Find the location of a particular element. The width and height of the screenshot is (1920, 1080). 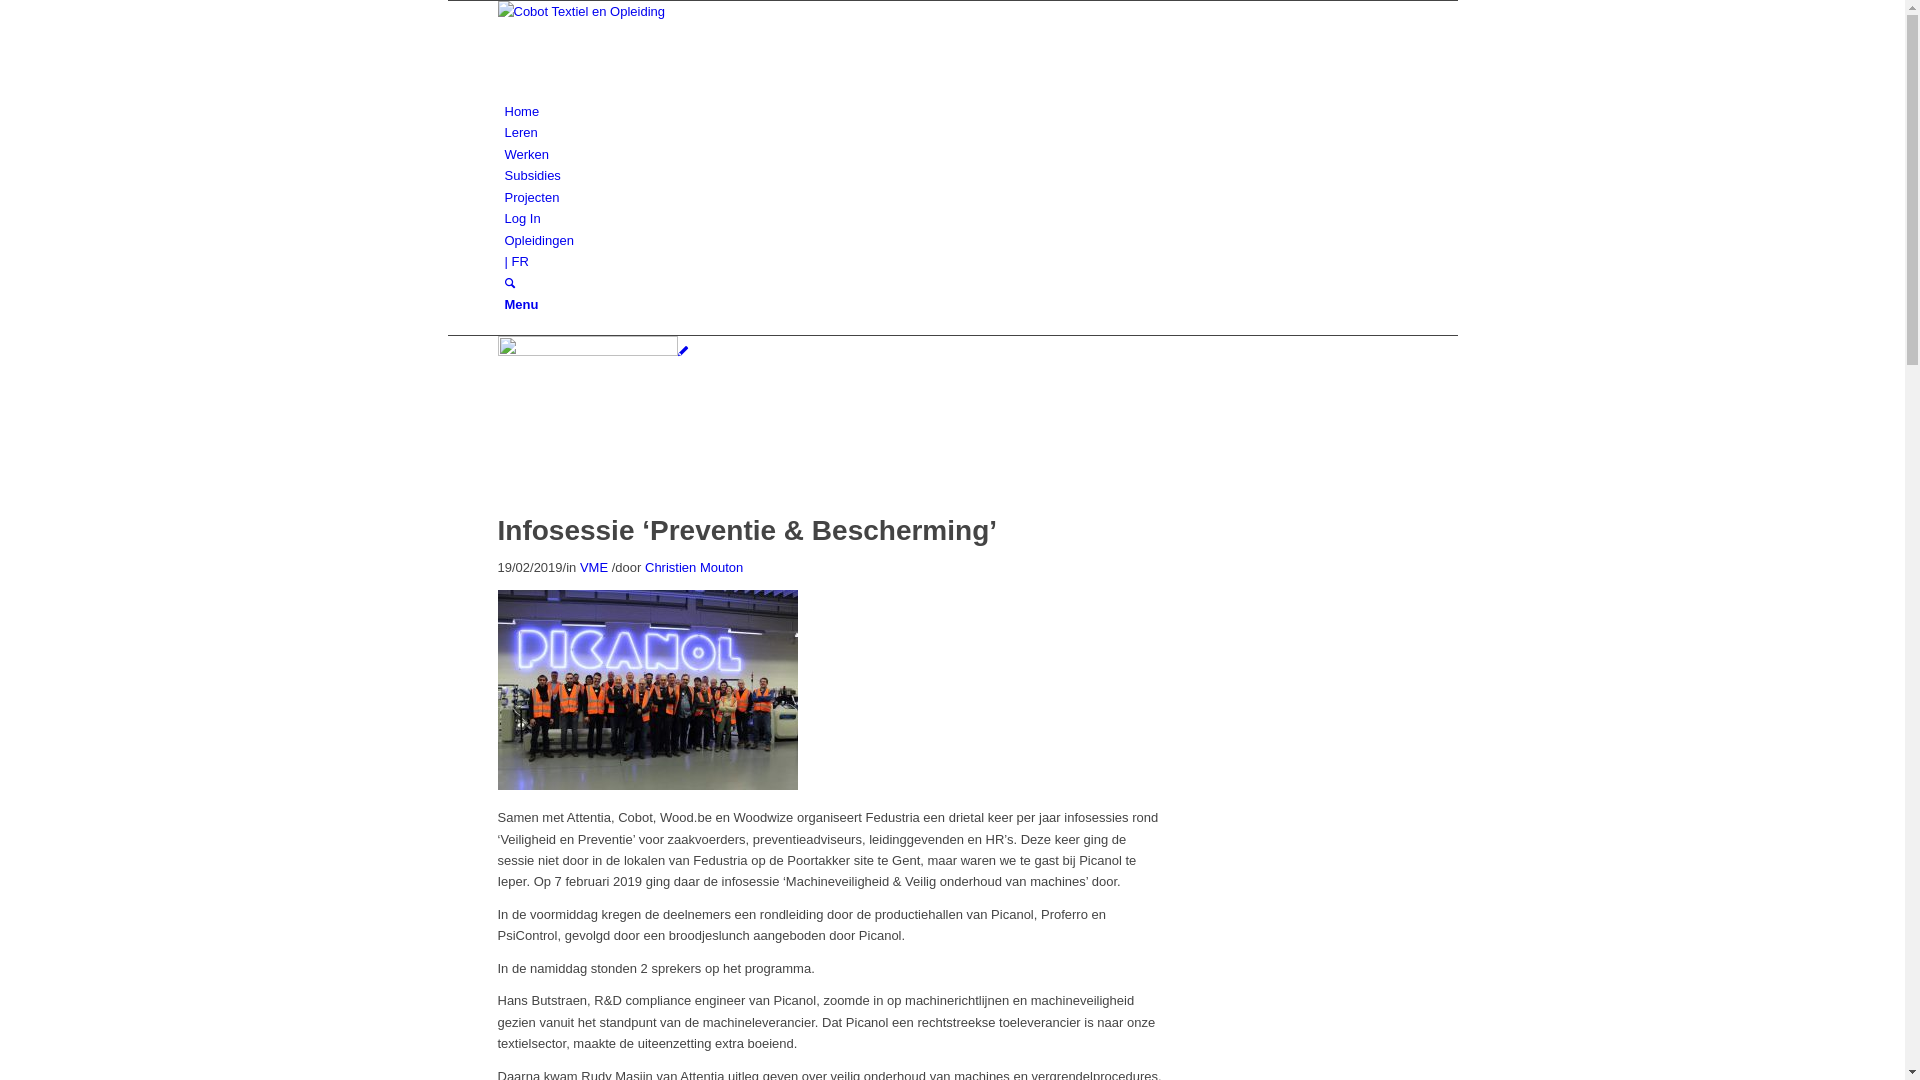

VME is located at coordinates (594, 568).